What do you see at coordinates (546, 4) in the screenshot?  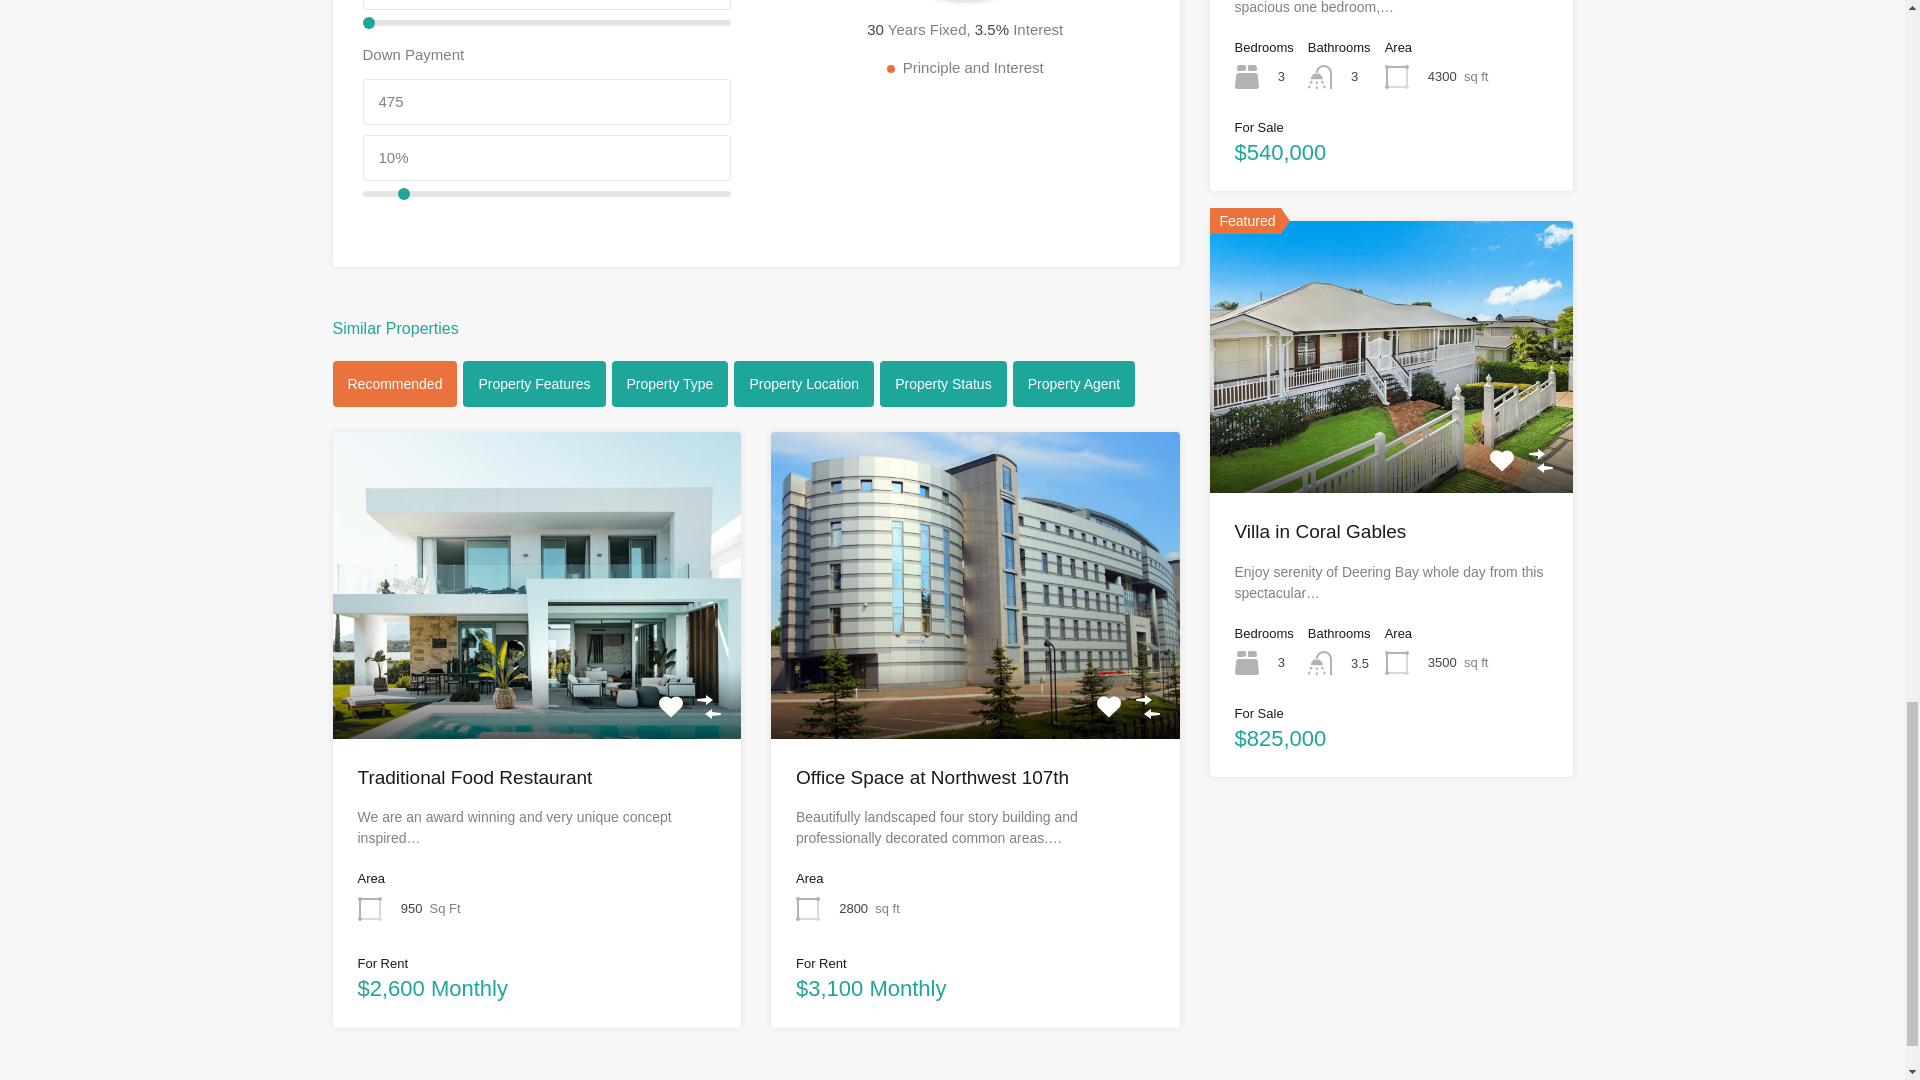 I see `4750` at bounding box center [546, 4].